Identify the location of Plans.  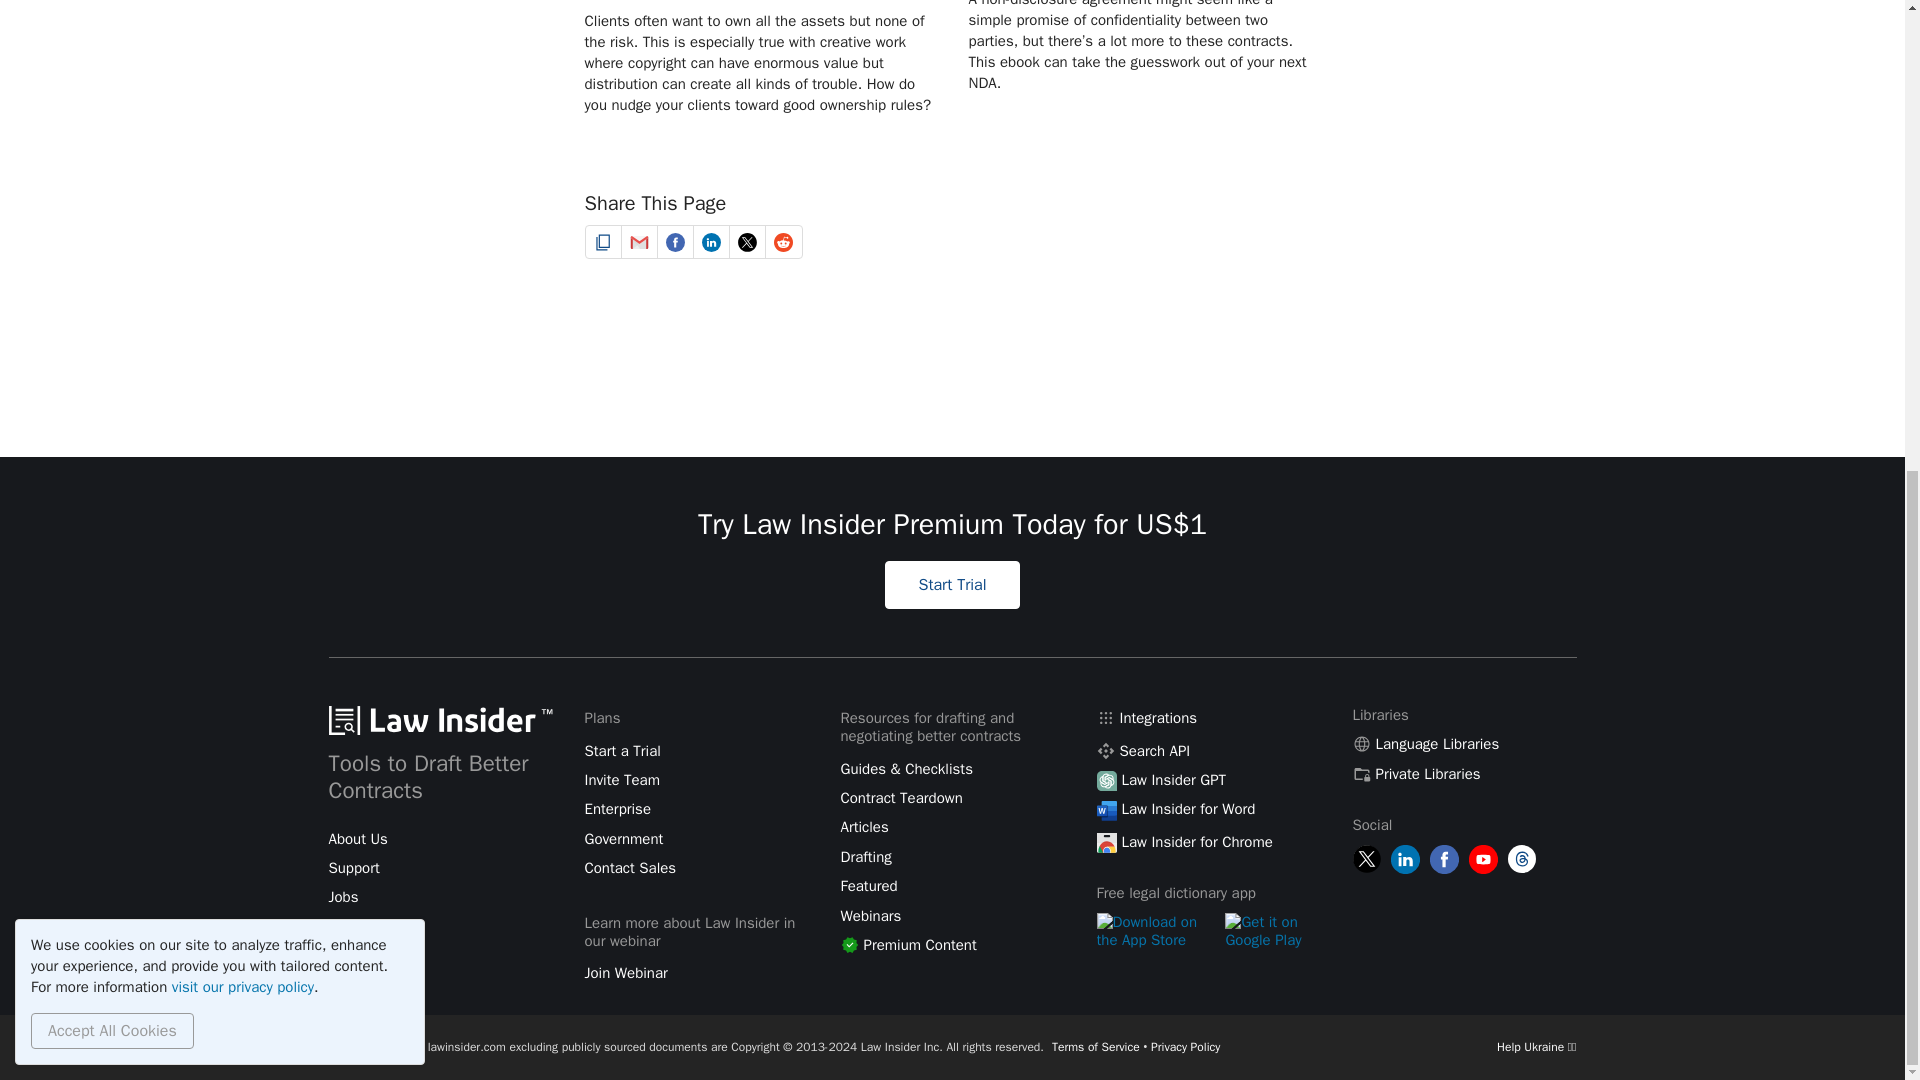
(602, 718).